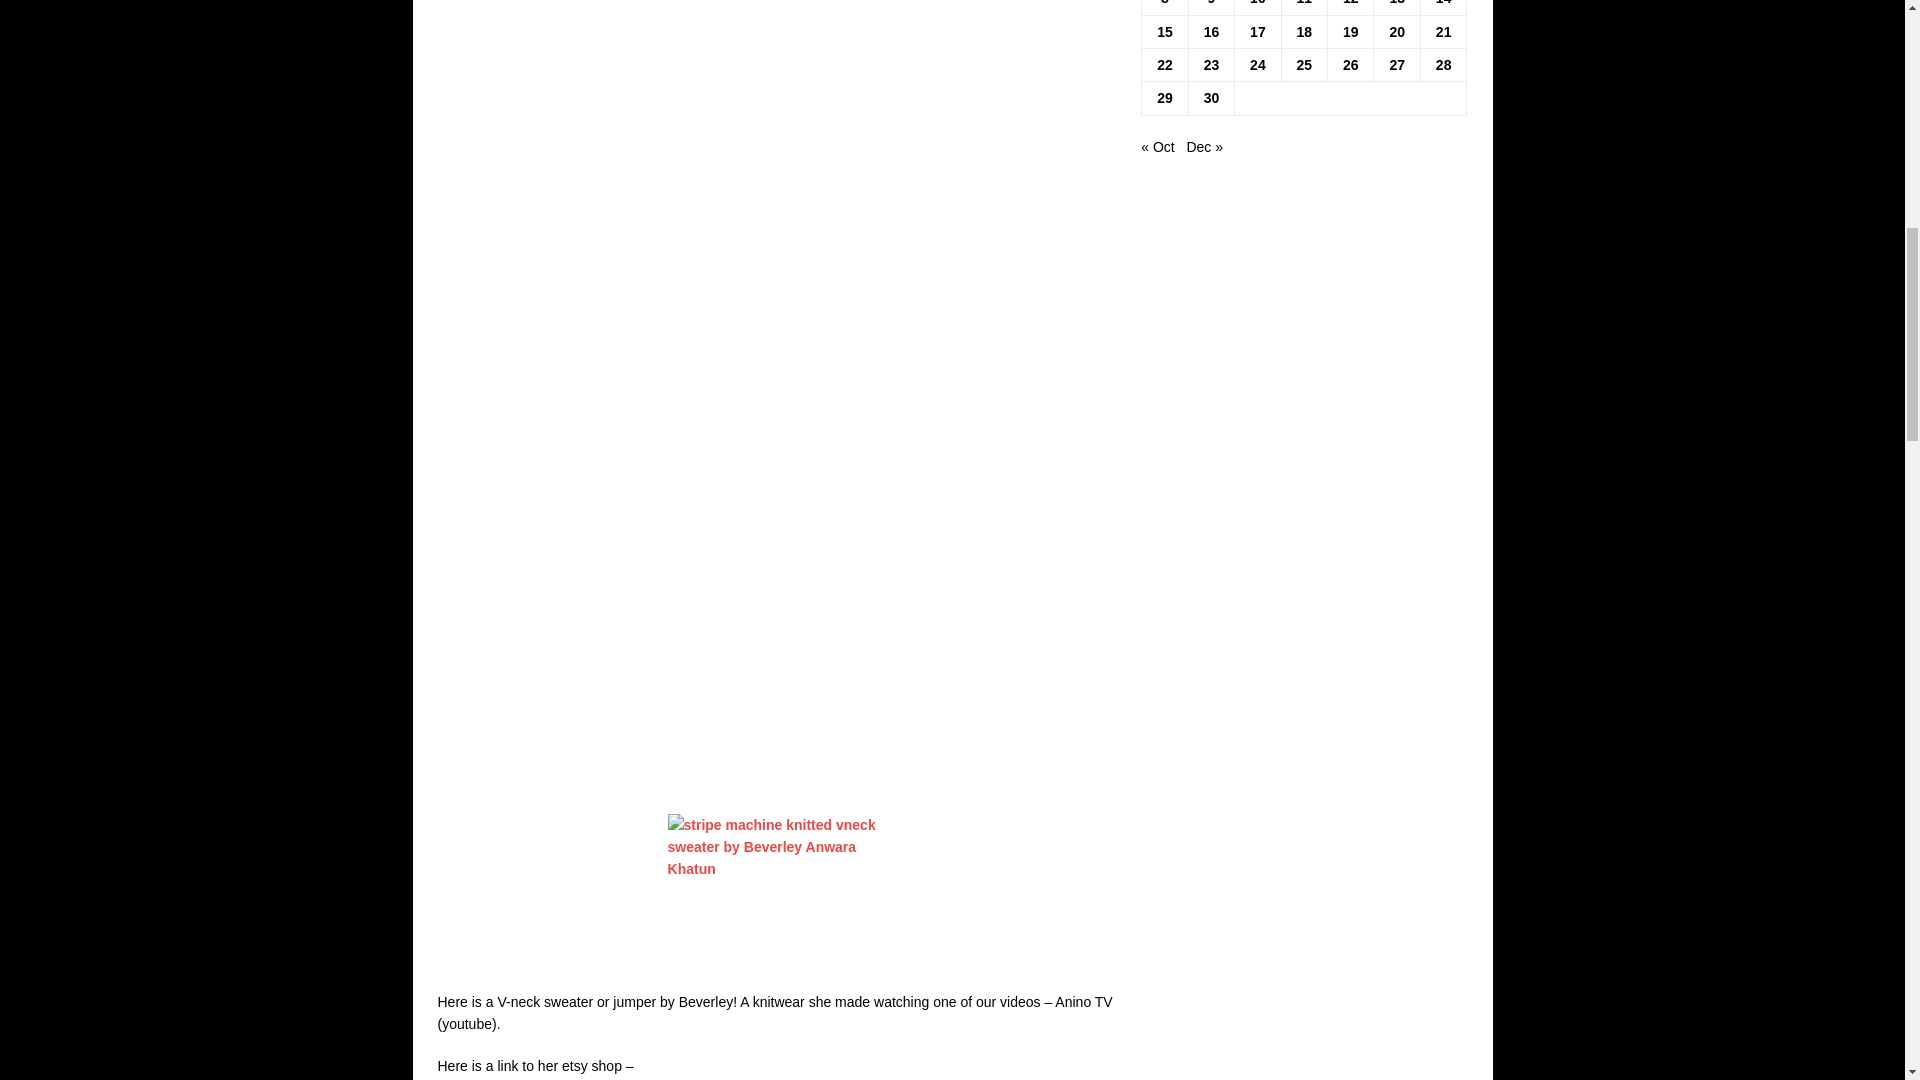 The width and height of the screenshot is (1920, 1080). Describe the element at coordinates (1257, 3) in the screenshot. I see `10` at that location.